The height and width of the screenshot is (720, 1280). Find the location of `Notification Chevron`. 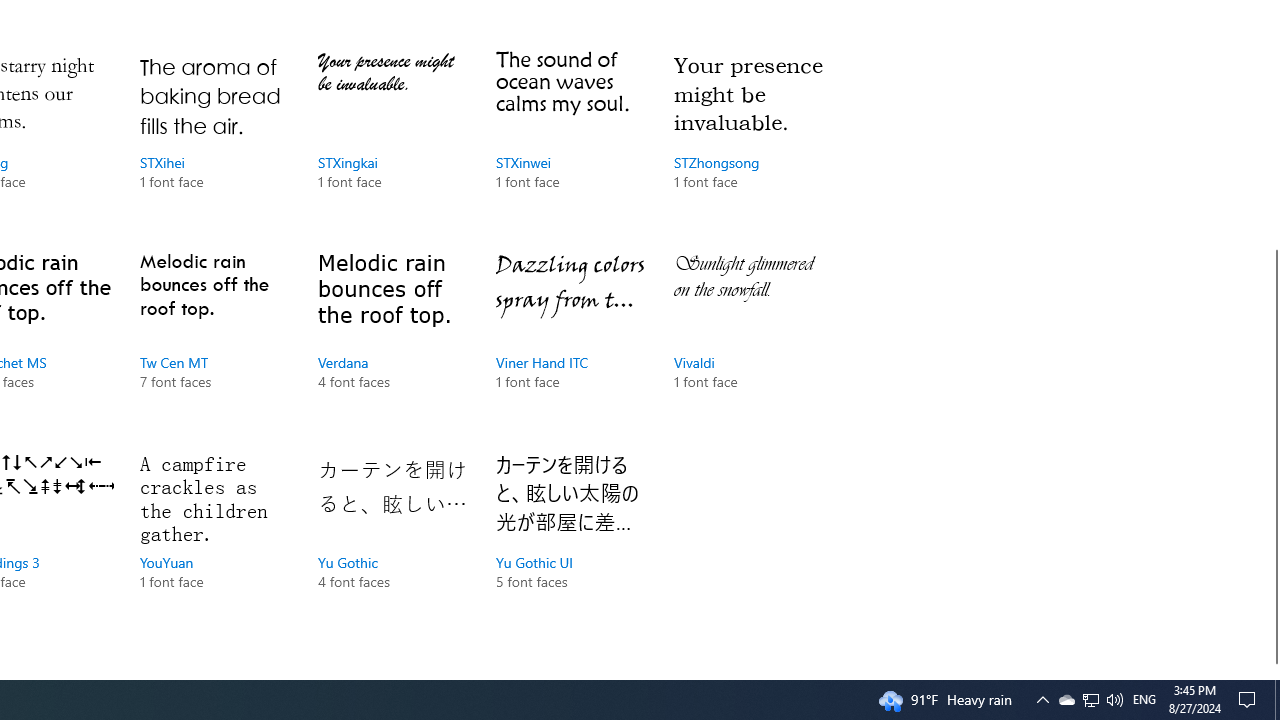

Notification Chevron is located at coordinates (1042, 700).